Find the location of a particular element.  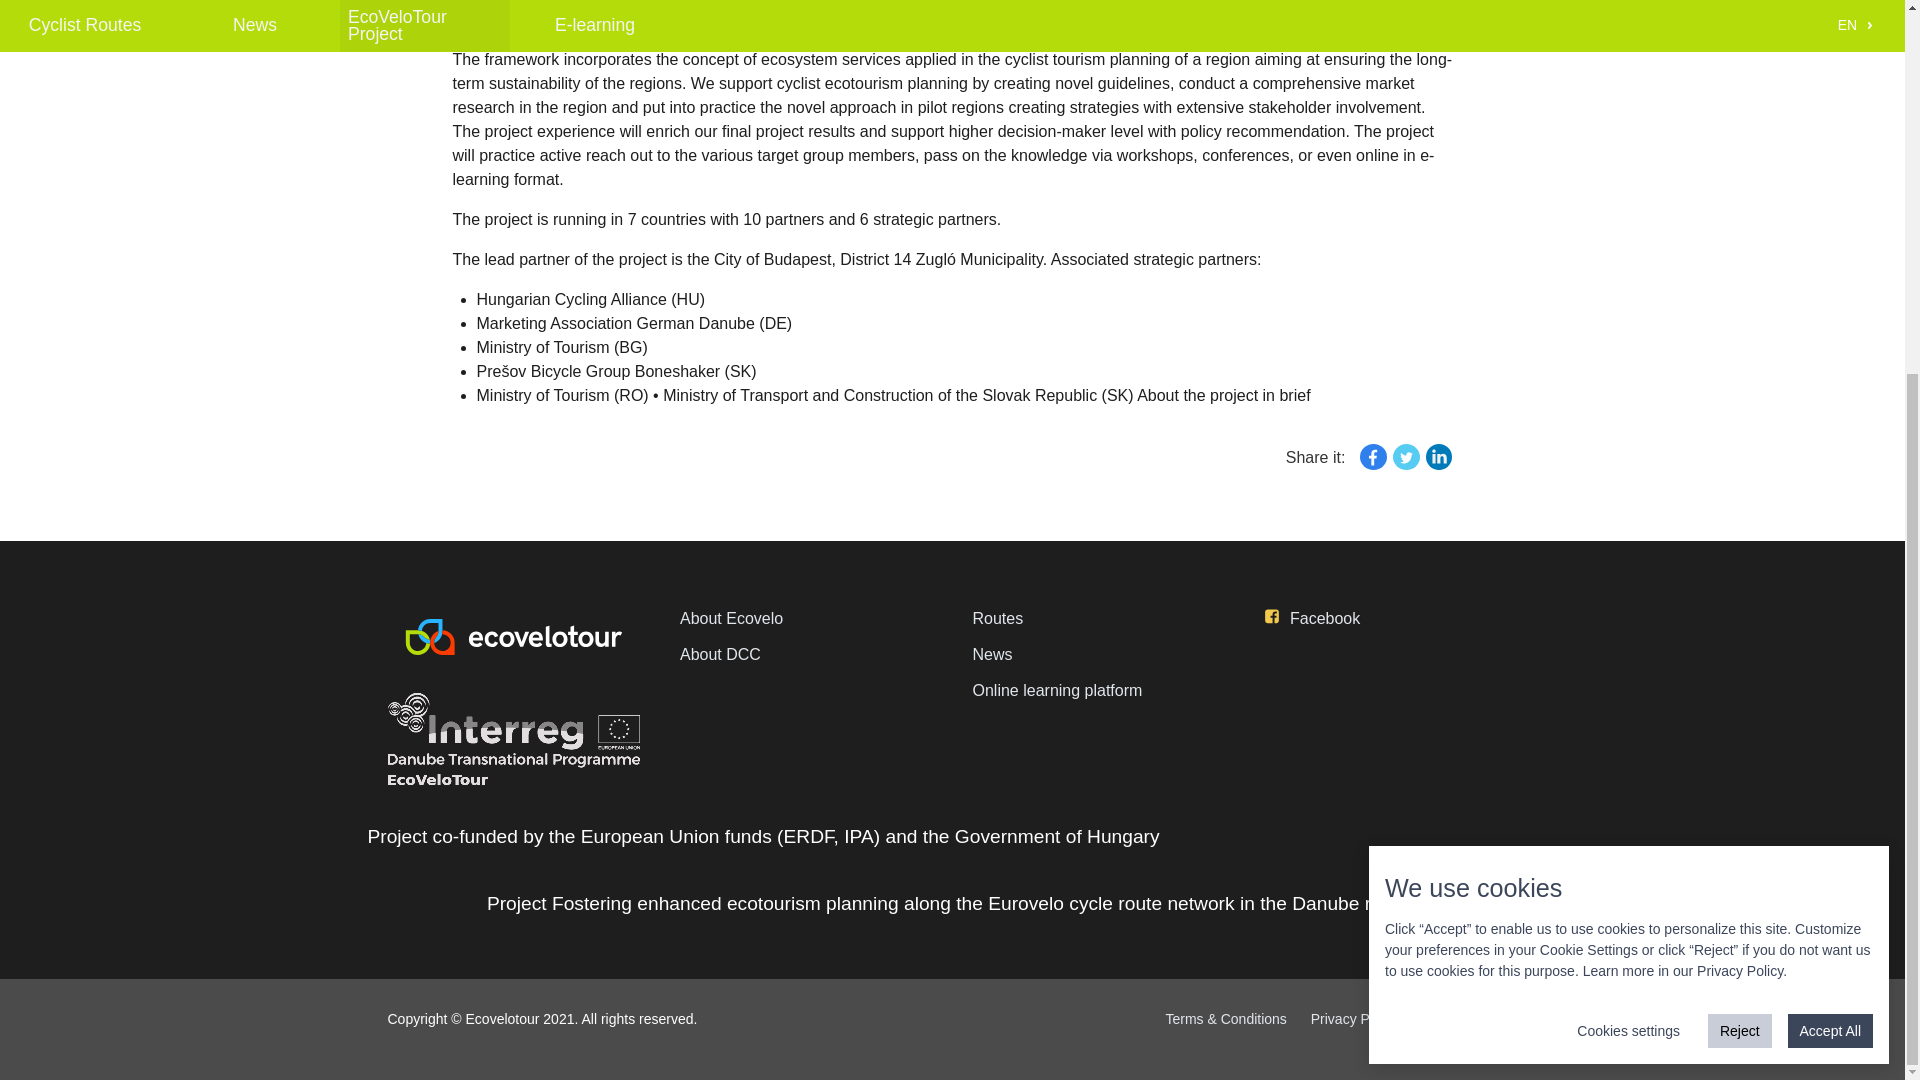

Privacy Policy is located at coordinates (1354, 1018).